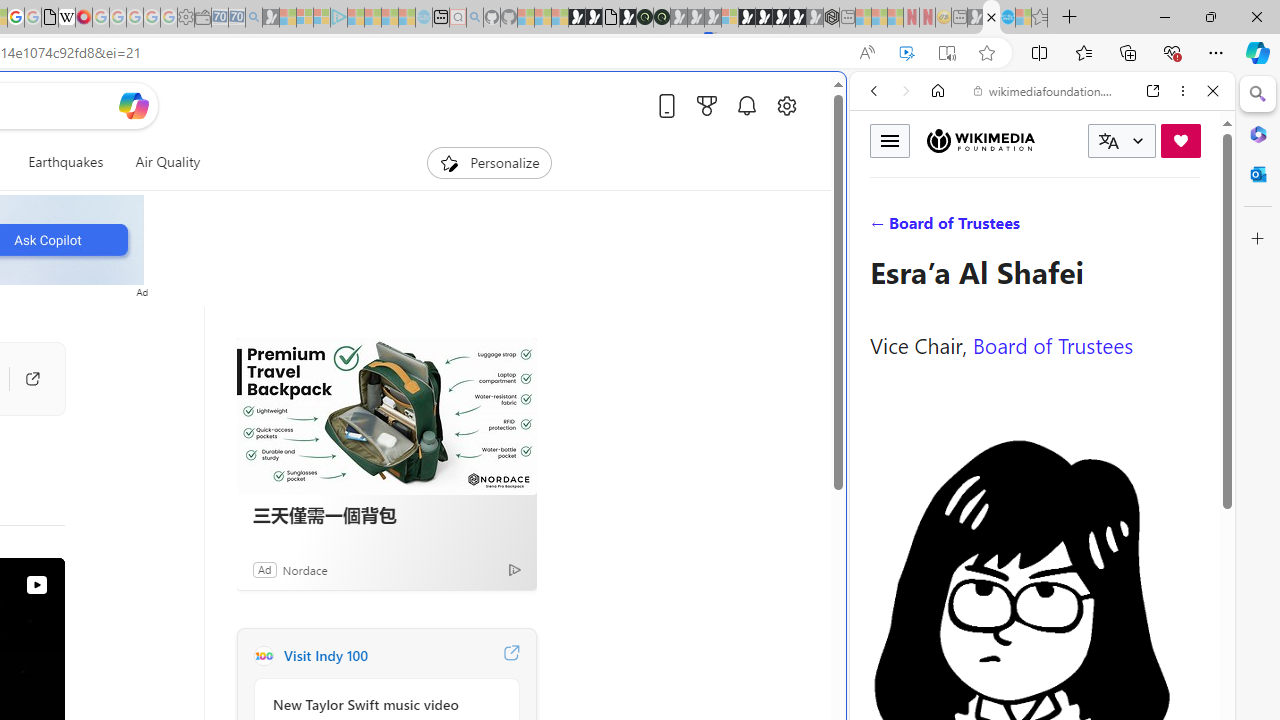 Image resolution: width=1280 pixels, height=720 pixels. What do you see at coordinates (511, 656) in the screenshot?
I see `Visit Indy 100 website` at bounding box center [511, 656].